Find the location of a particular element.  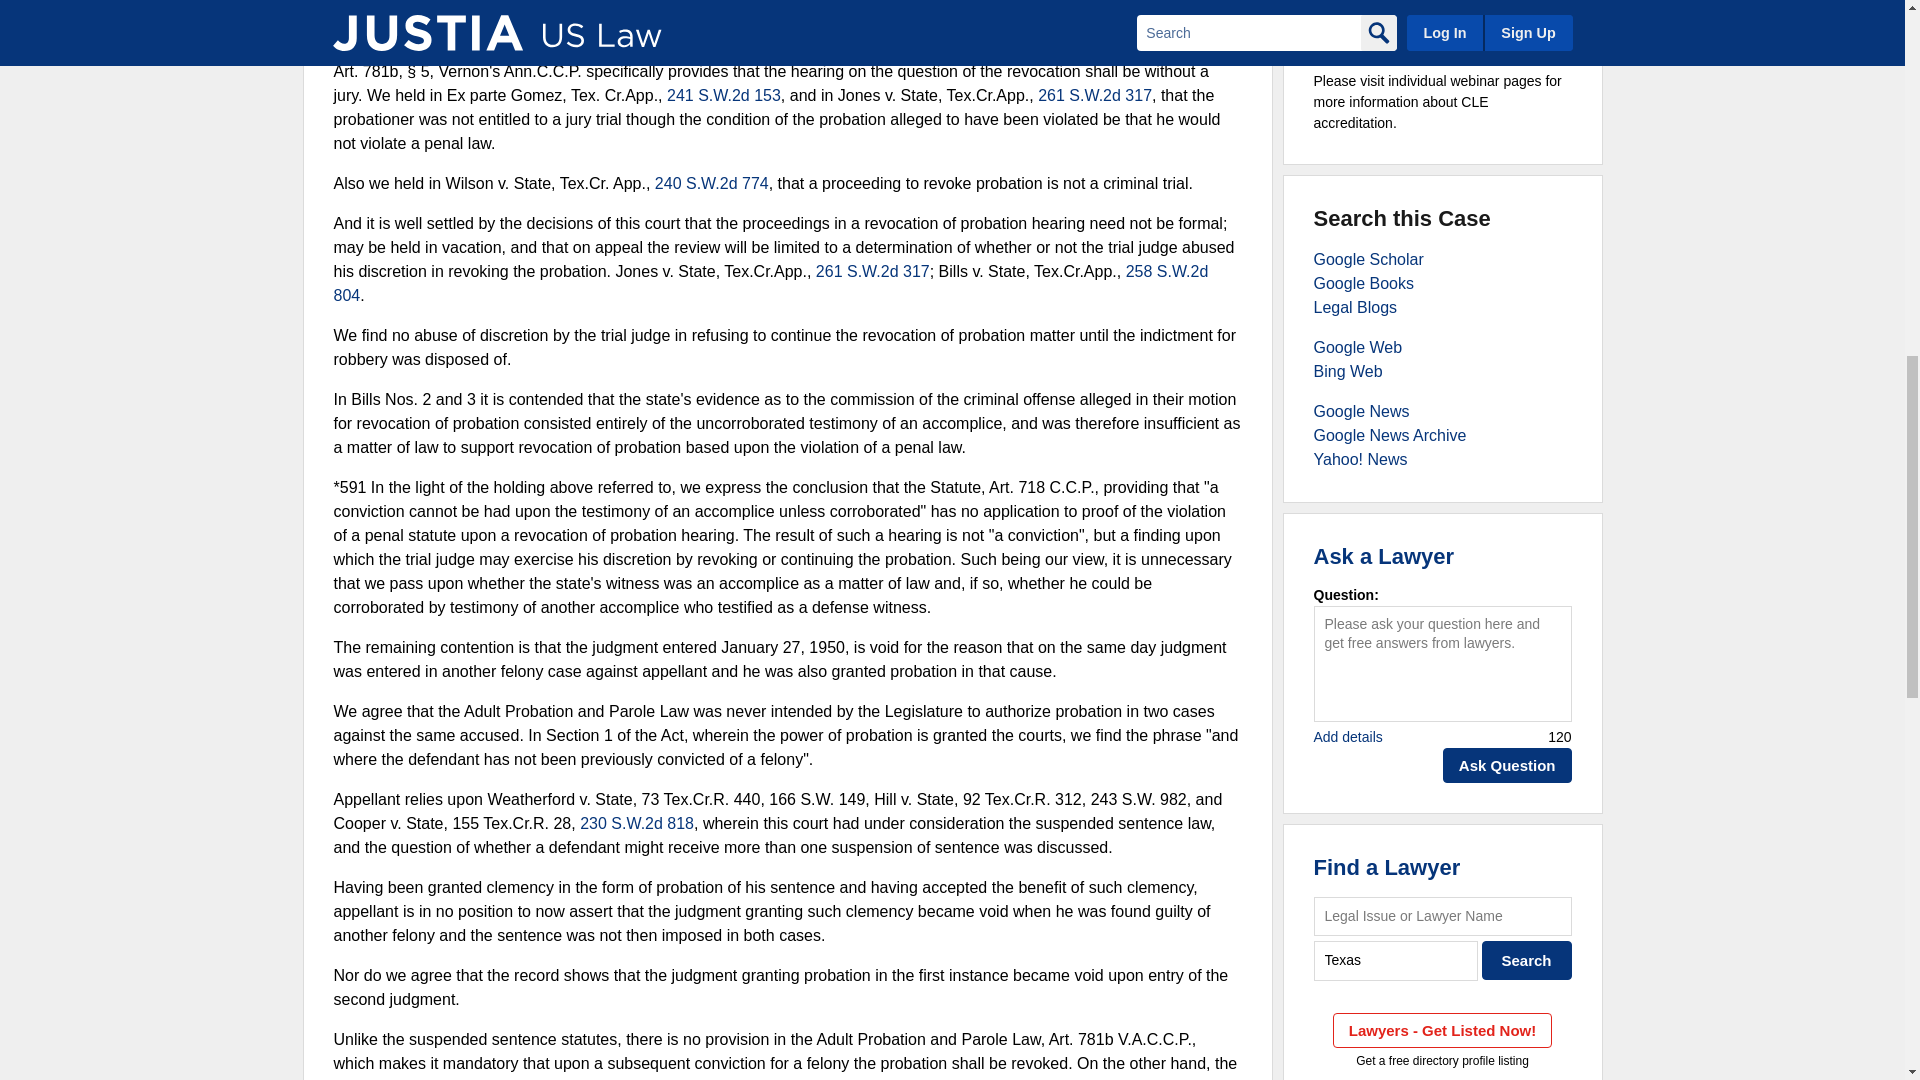

Law - Bing Web is located at coordinates (1348, 371).